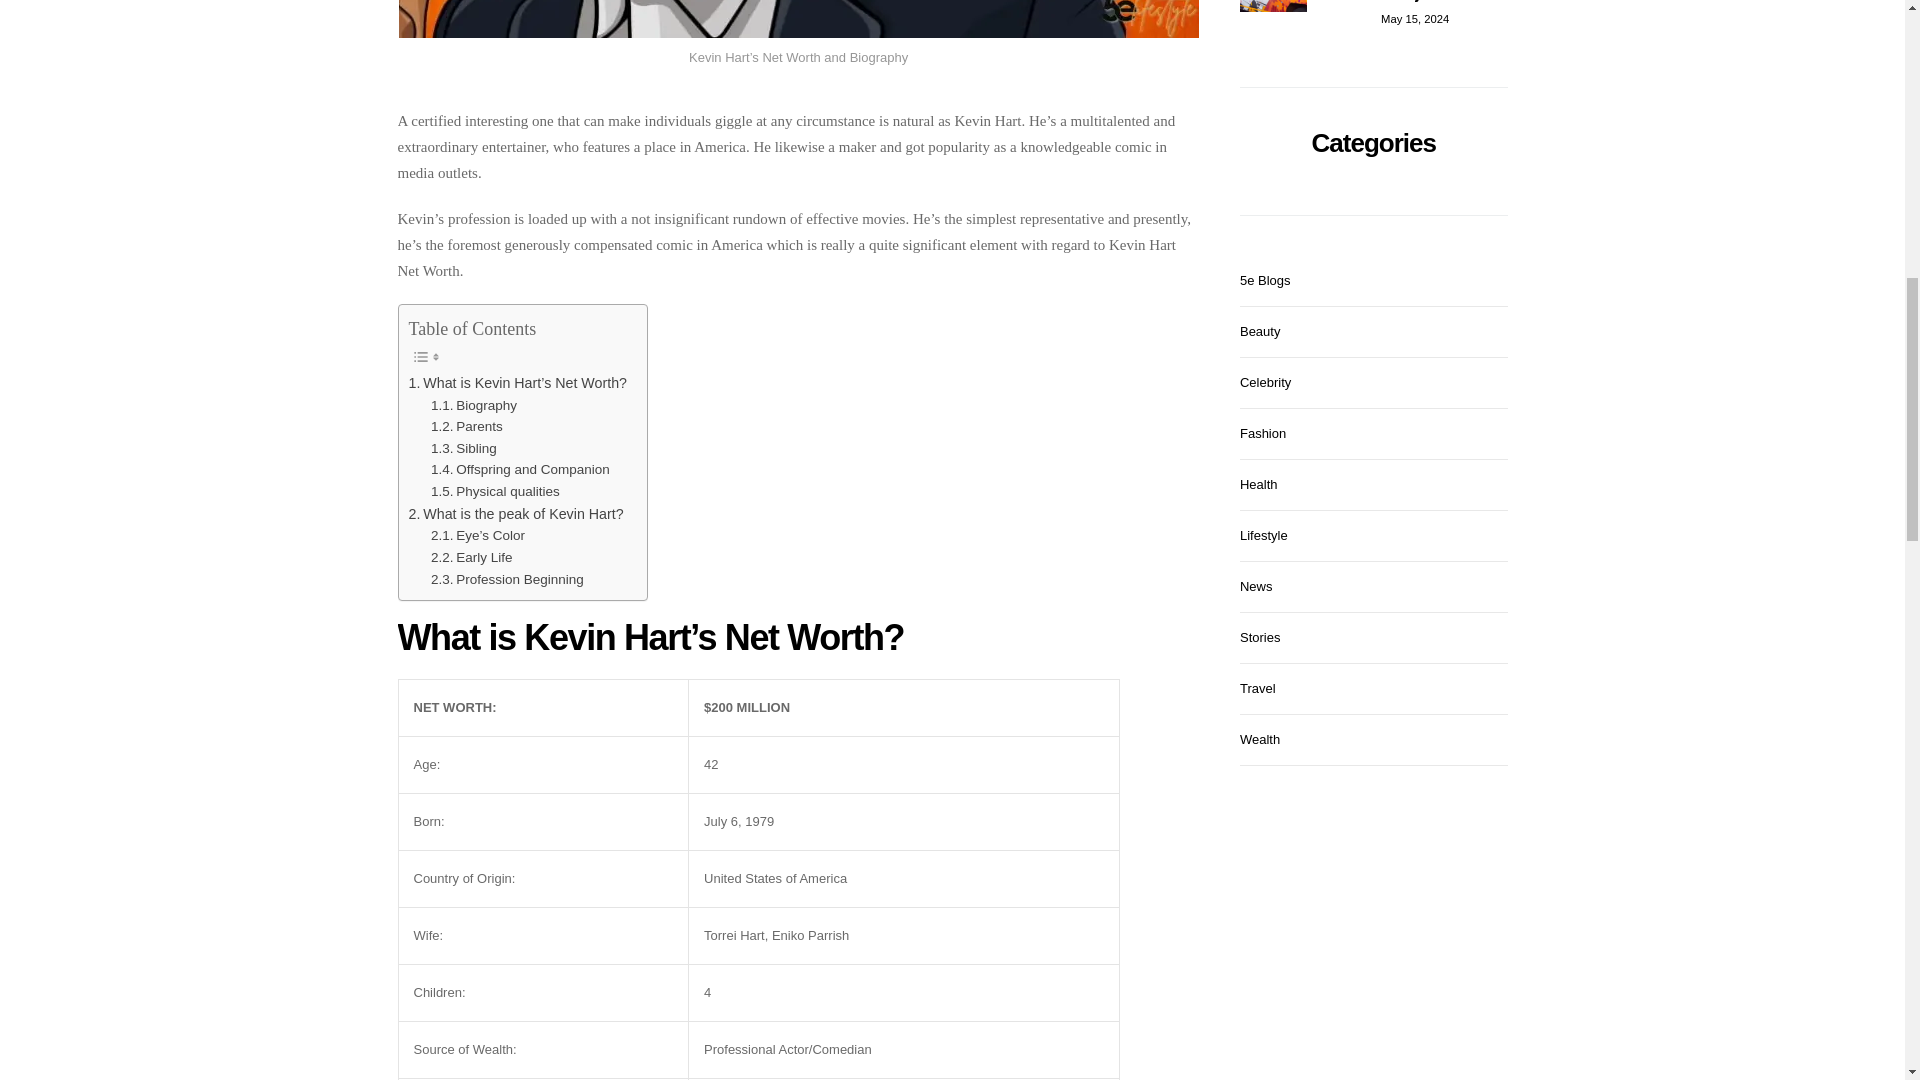 This screenshot has height=1080, width=1920. What do you see at coordinates (514, 514) in the screenshot?
I see `What is the peak of Kevin Hart?` at bounding box center [514, 514].